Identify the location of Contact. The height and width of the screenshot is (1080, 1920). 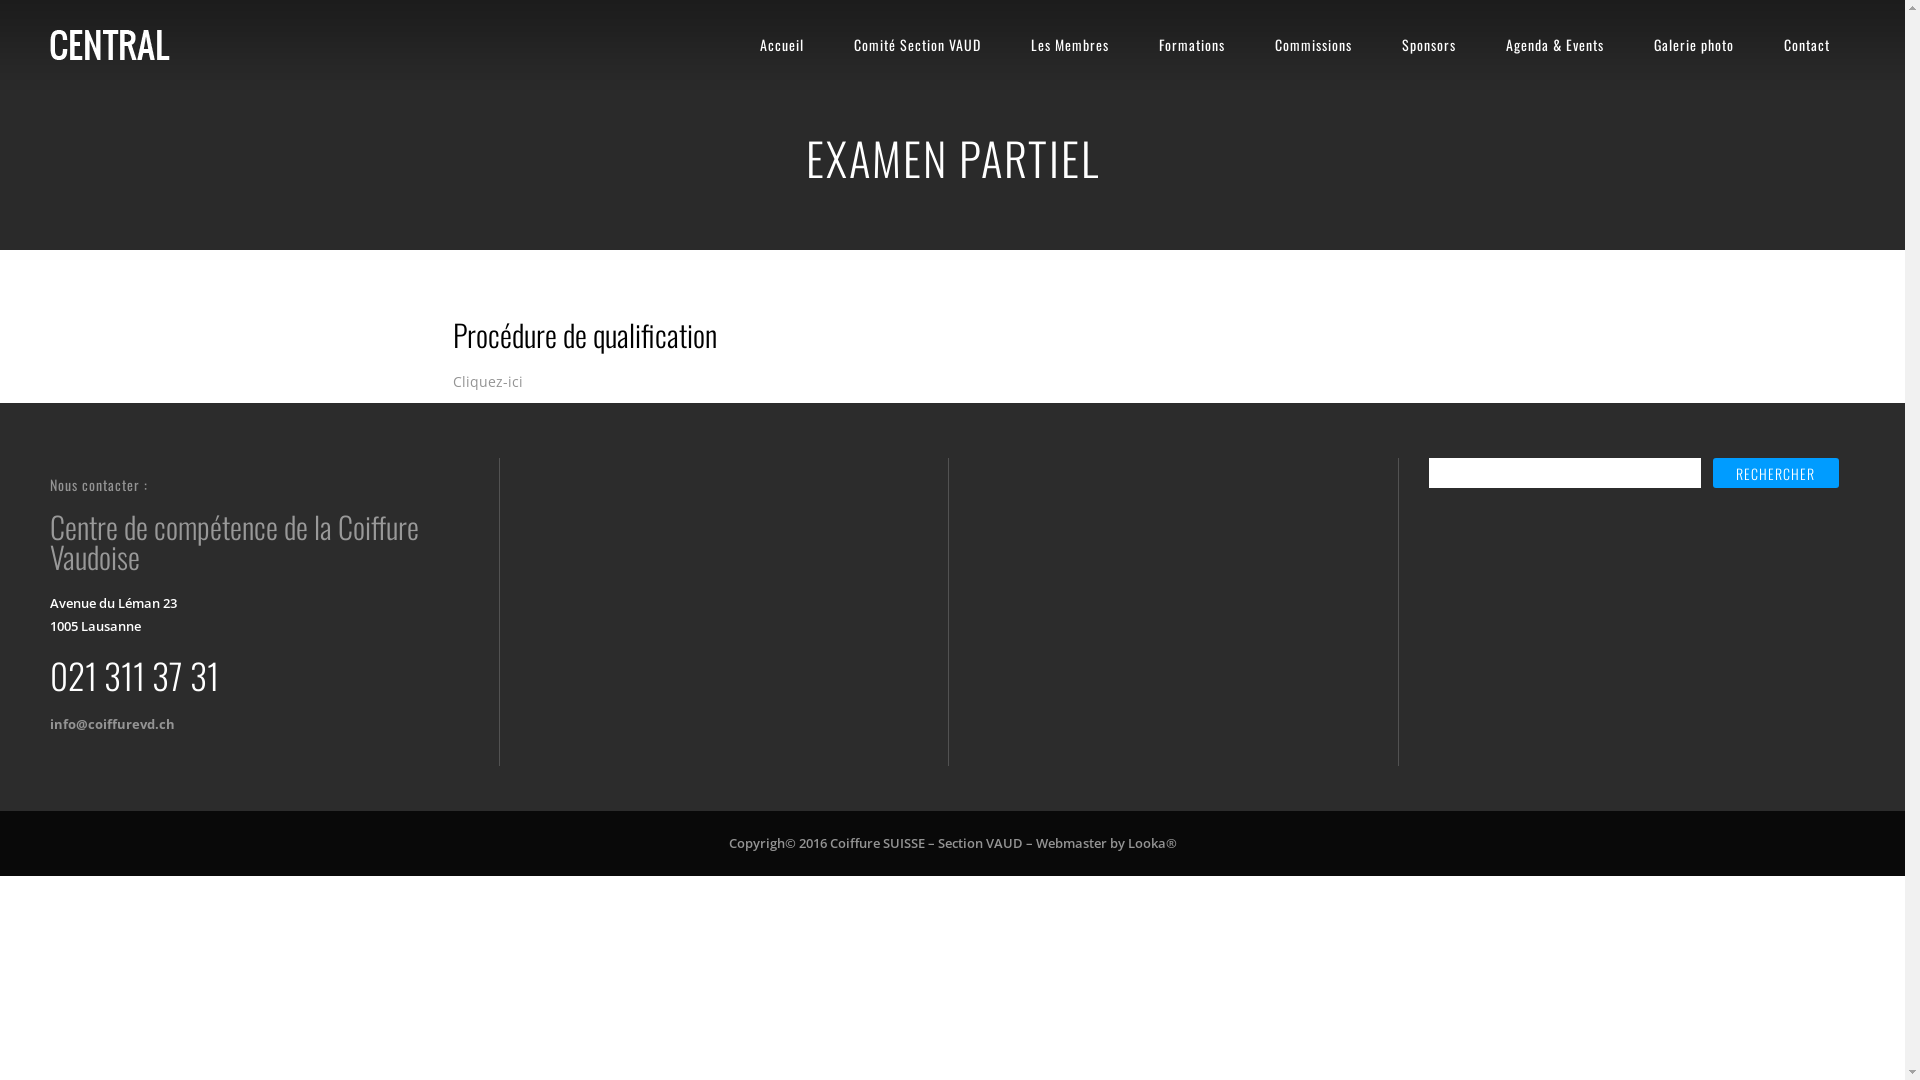
(1807, 45).